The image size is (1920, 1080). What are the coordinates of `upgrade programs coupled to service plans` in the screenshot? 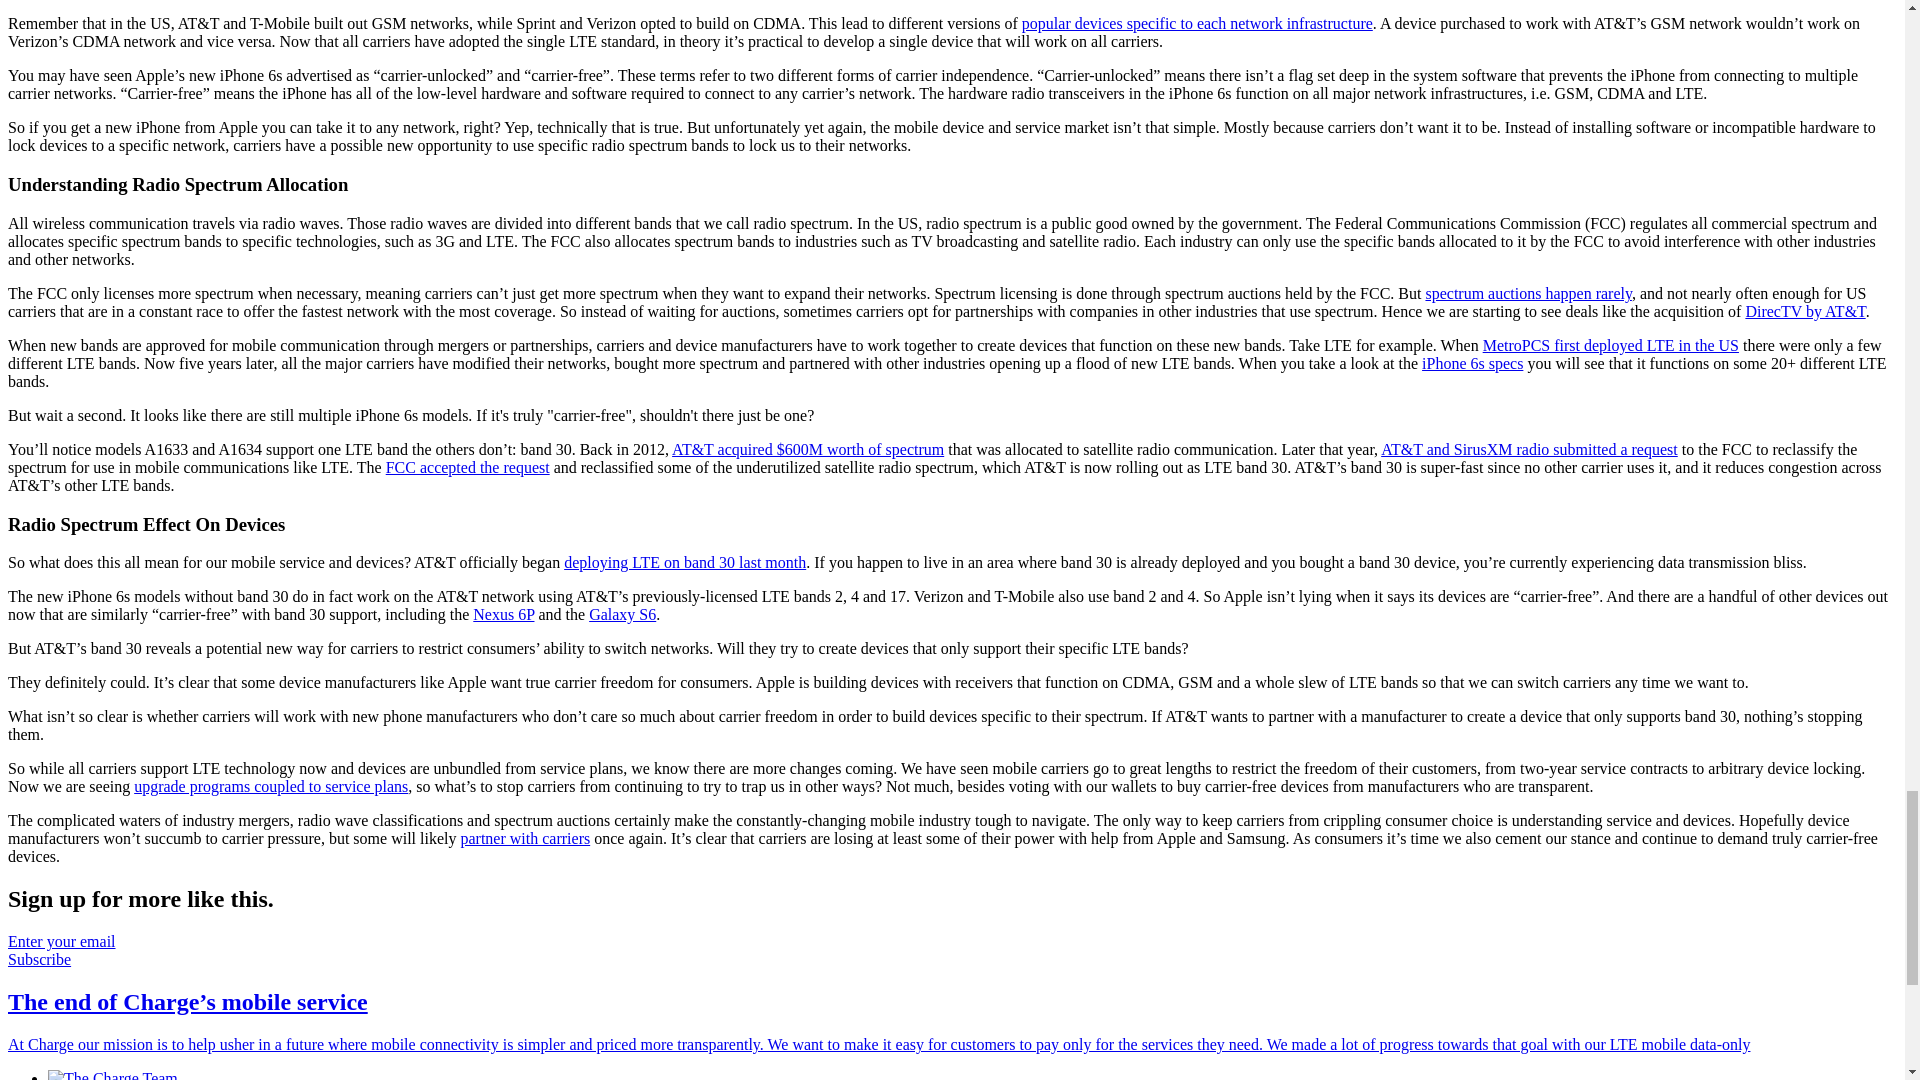 It's located at (270, 786).